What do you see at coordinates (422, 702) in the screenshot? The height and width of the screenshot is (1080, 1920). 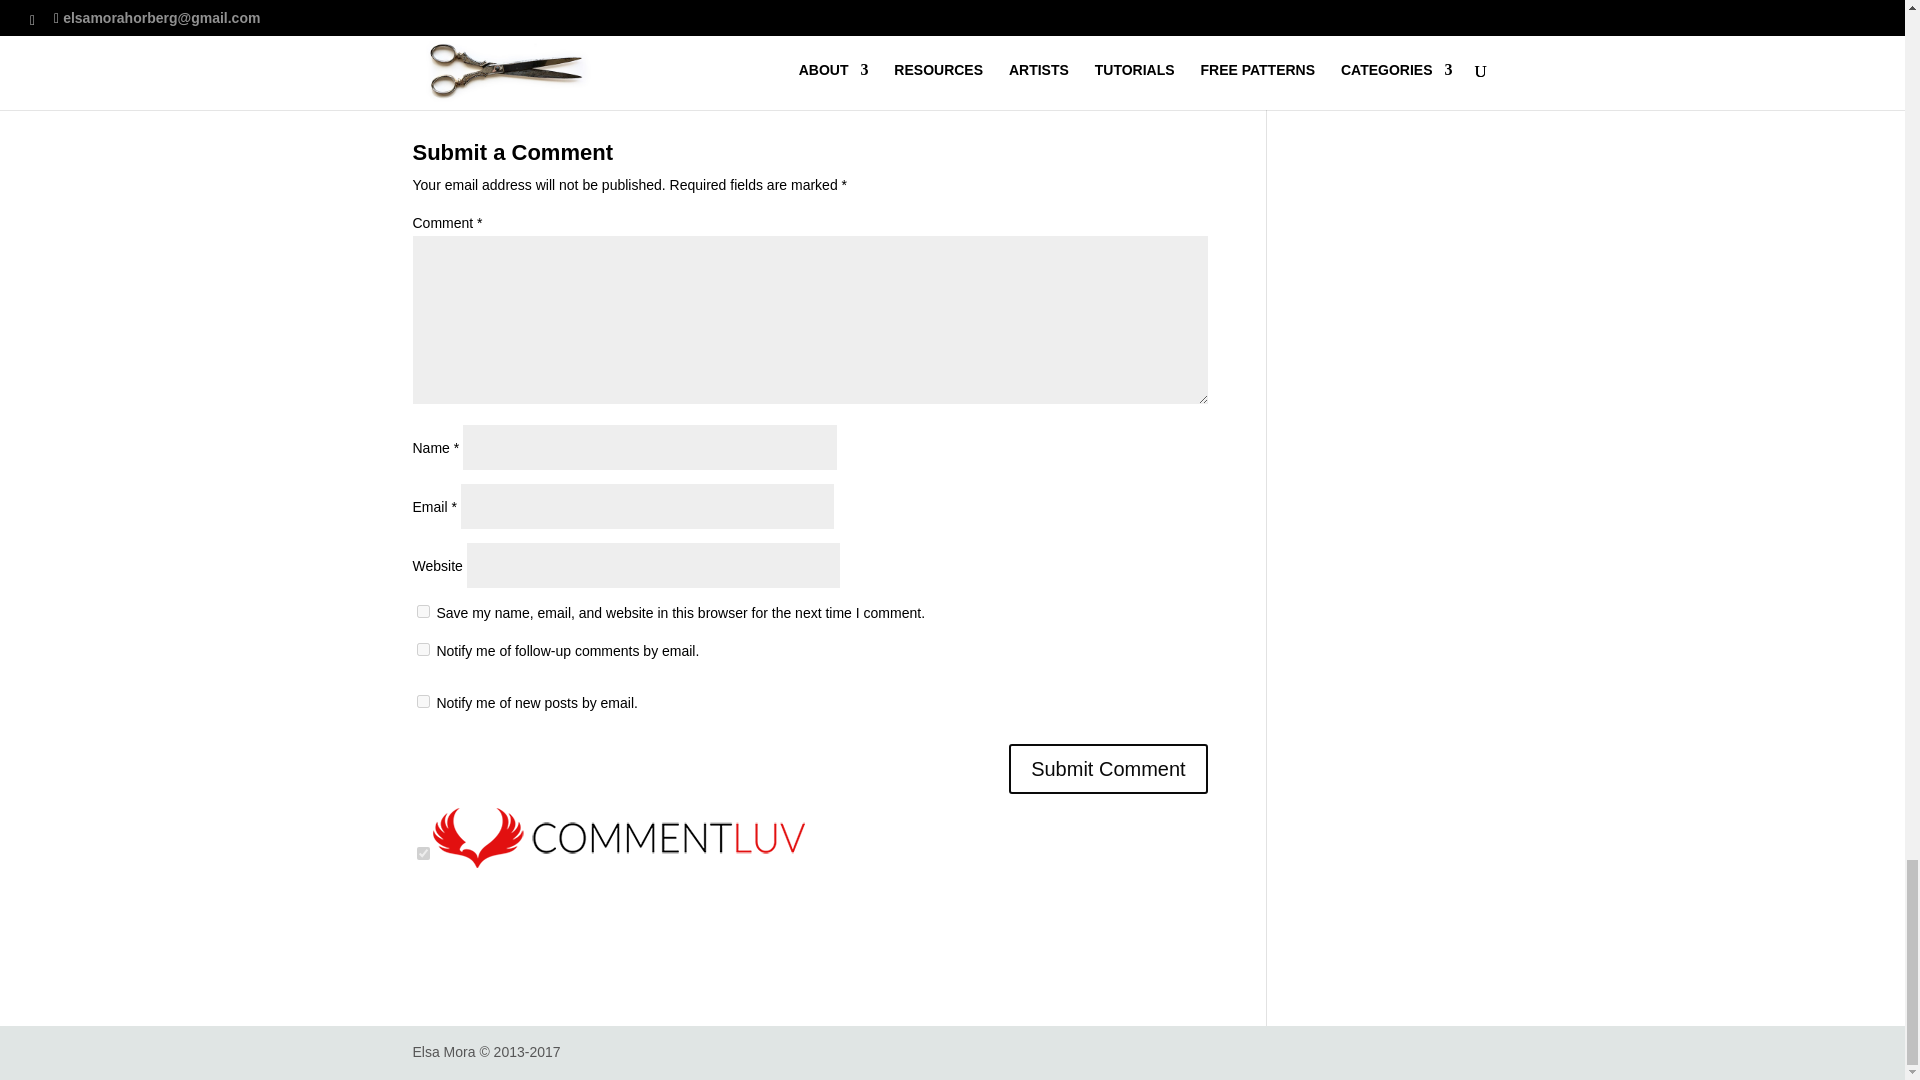 I see `subscribe` at bounding box center [422, 702].